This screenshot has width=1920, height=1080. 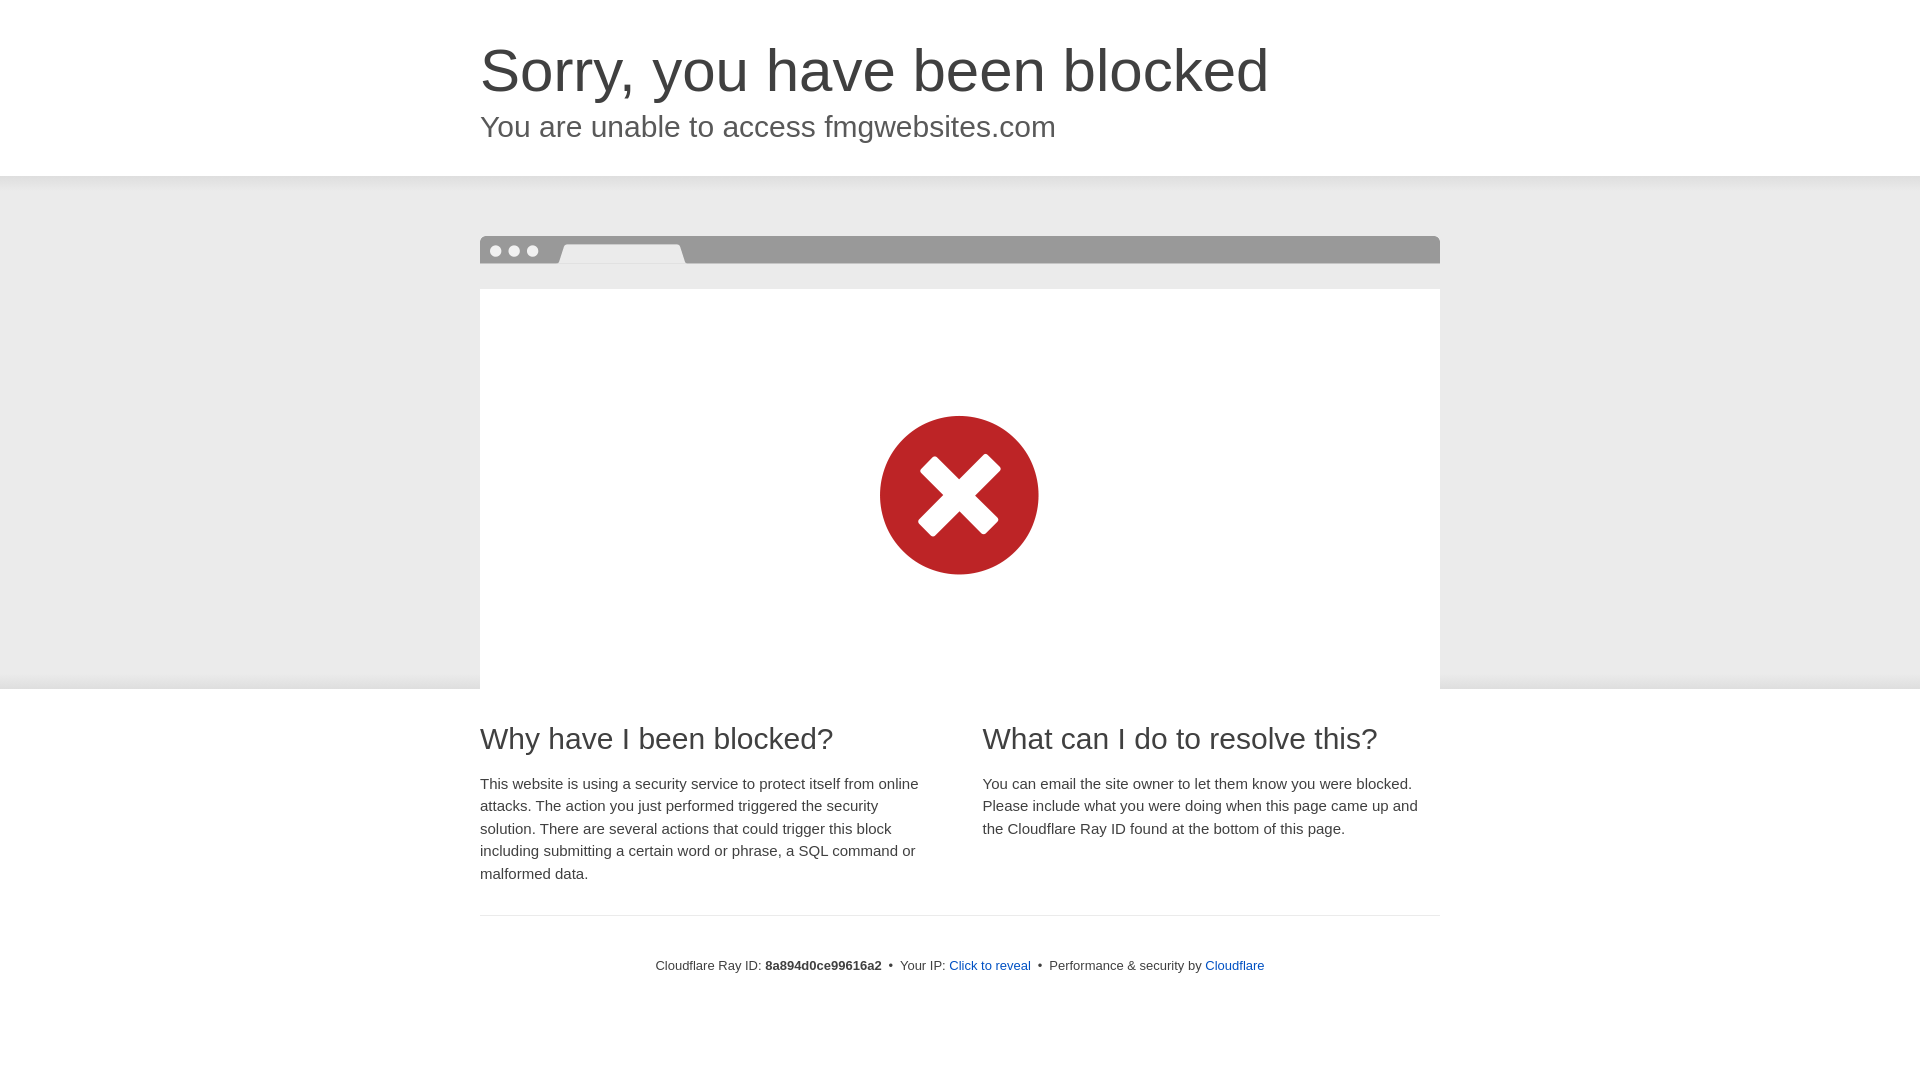 What do you see at coordinates (990, 966) in the screenshot?
I see `Click to reveal` at bounding box center [990, 966].